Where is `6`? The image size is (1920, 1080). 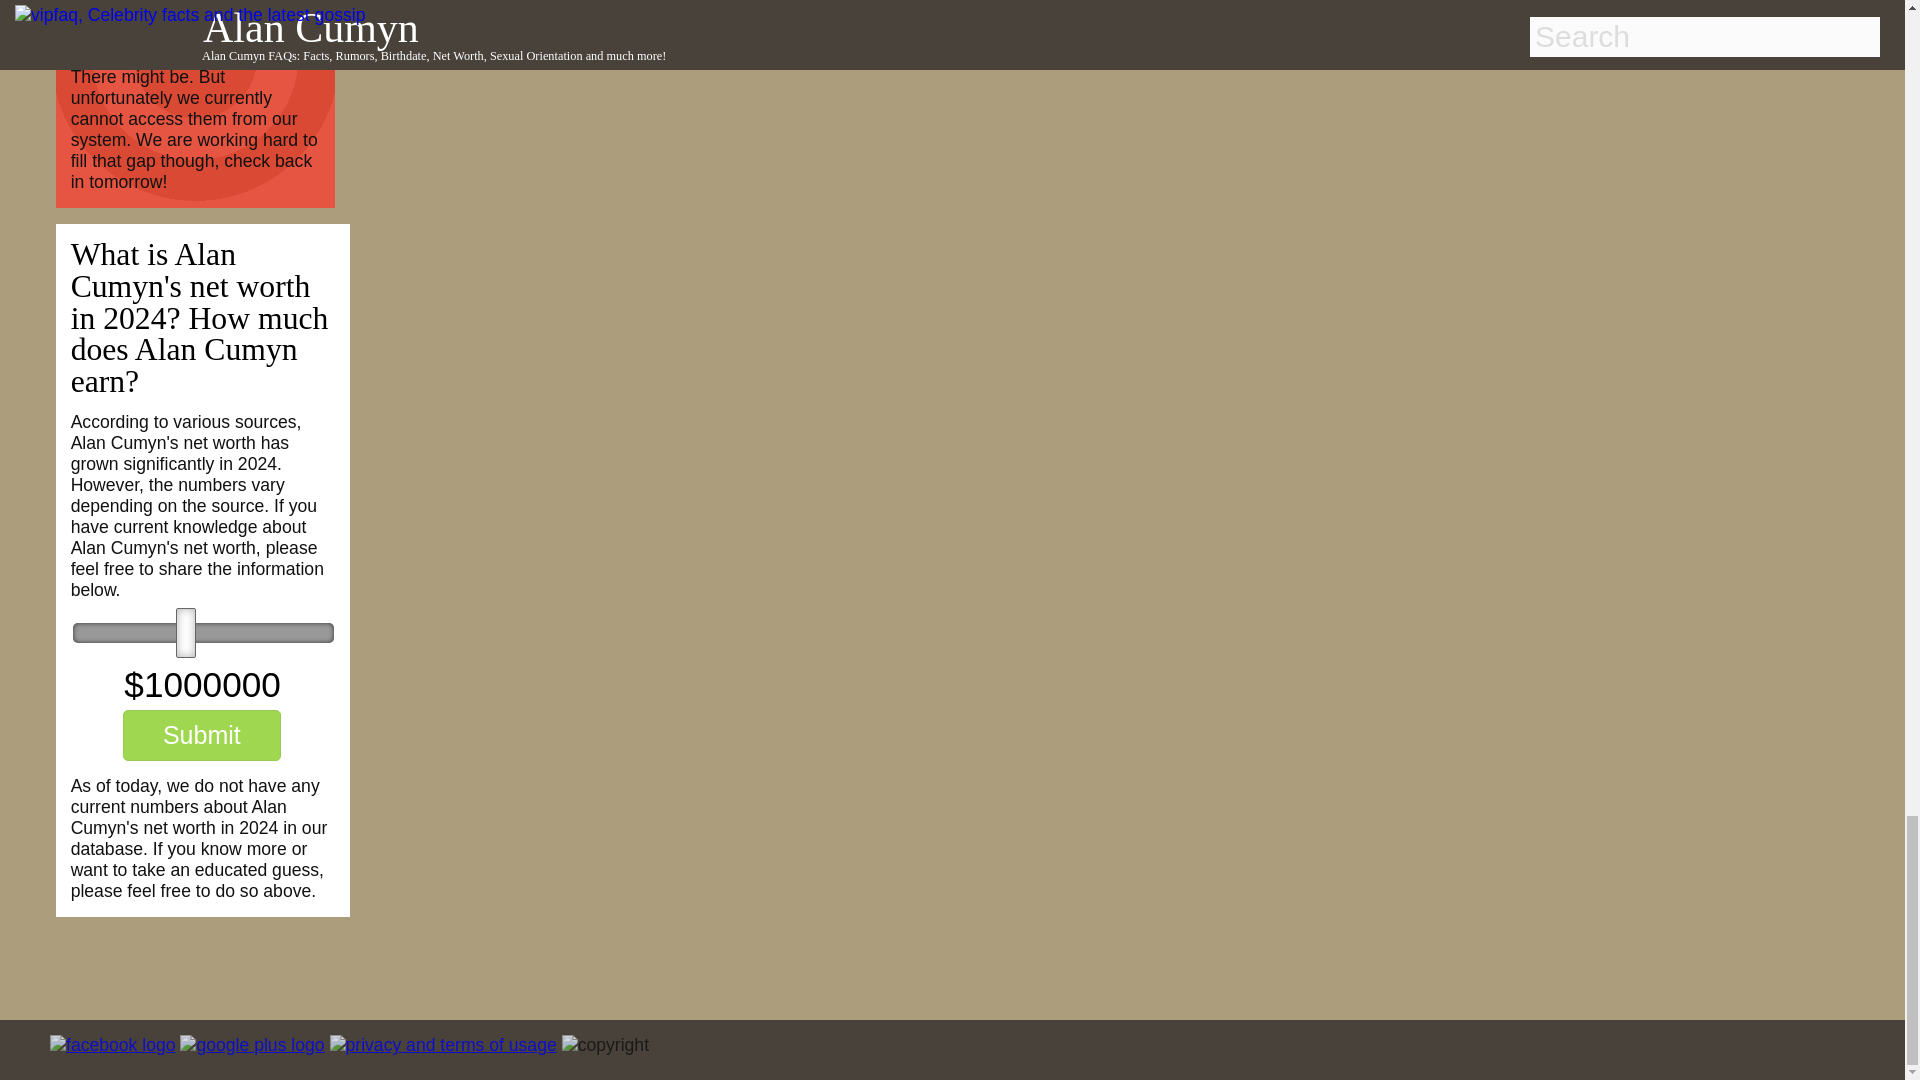
6 is located at coordinates (203, 632).